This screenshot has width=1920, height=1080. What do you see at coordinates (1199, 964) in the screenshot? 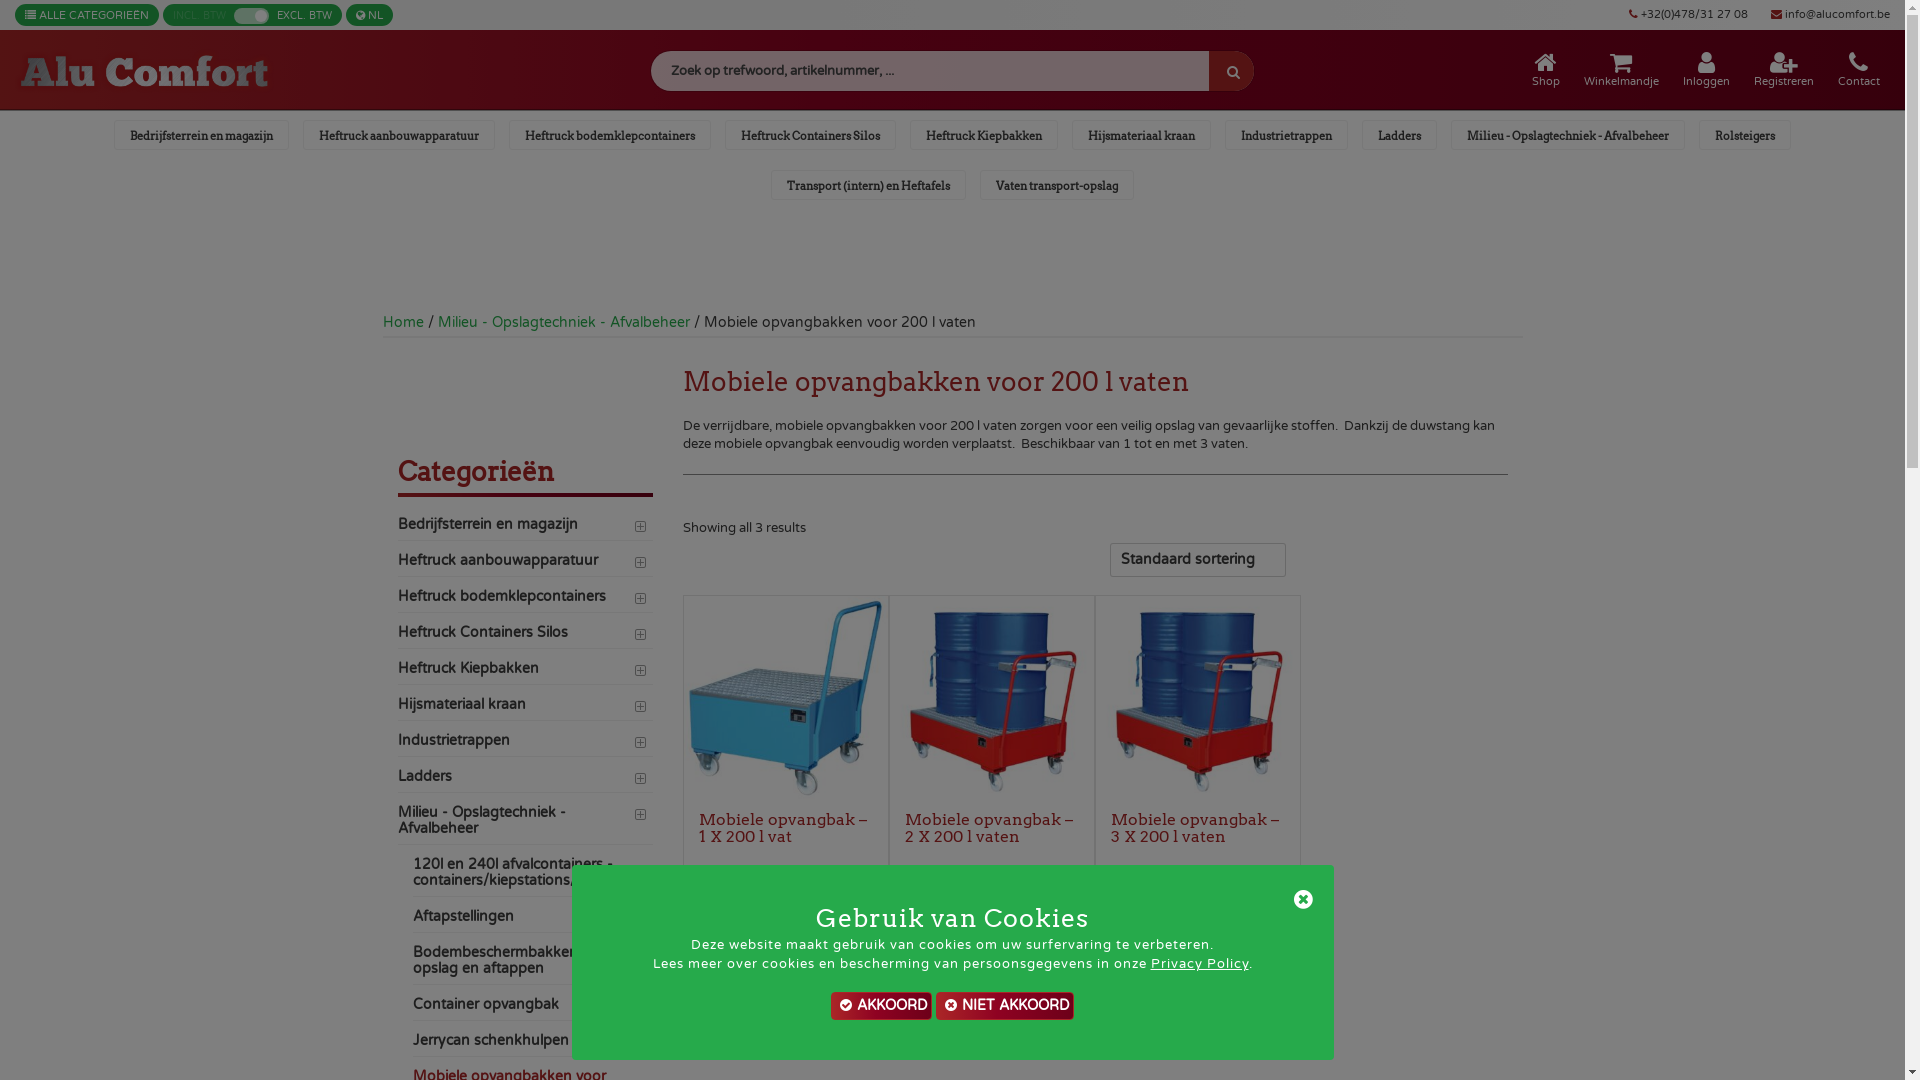
I see `Privacy Policy` at bounding box center [1199, 964].